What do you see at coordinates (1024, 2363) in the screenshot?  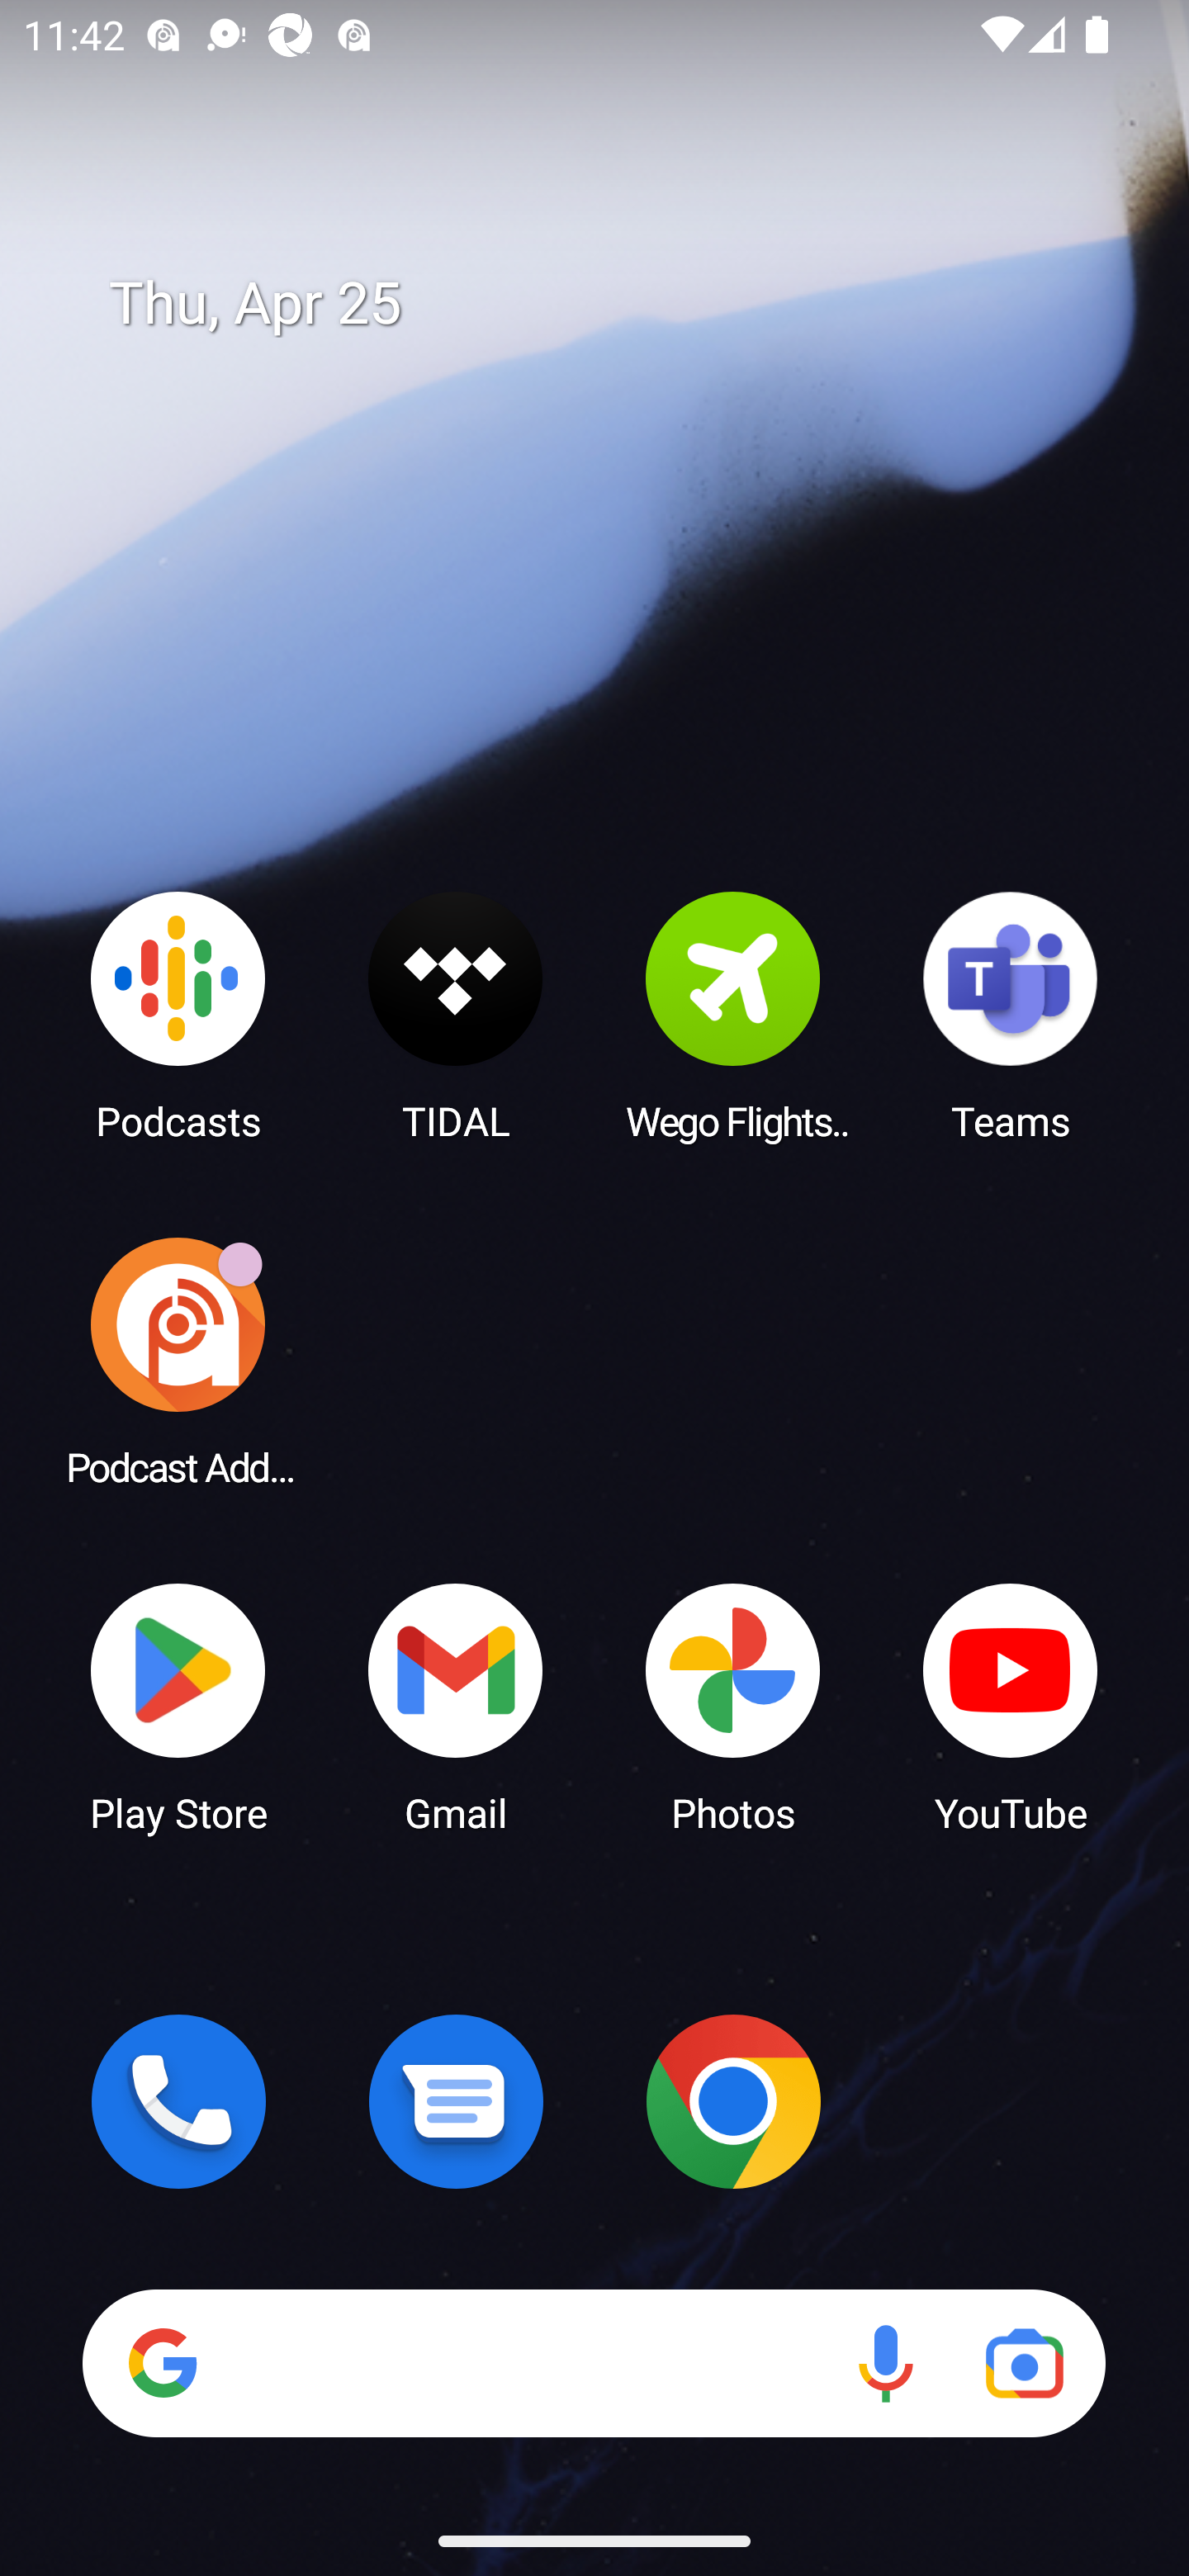 I see `Google Lens` at bounding box center [1024, 2363].